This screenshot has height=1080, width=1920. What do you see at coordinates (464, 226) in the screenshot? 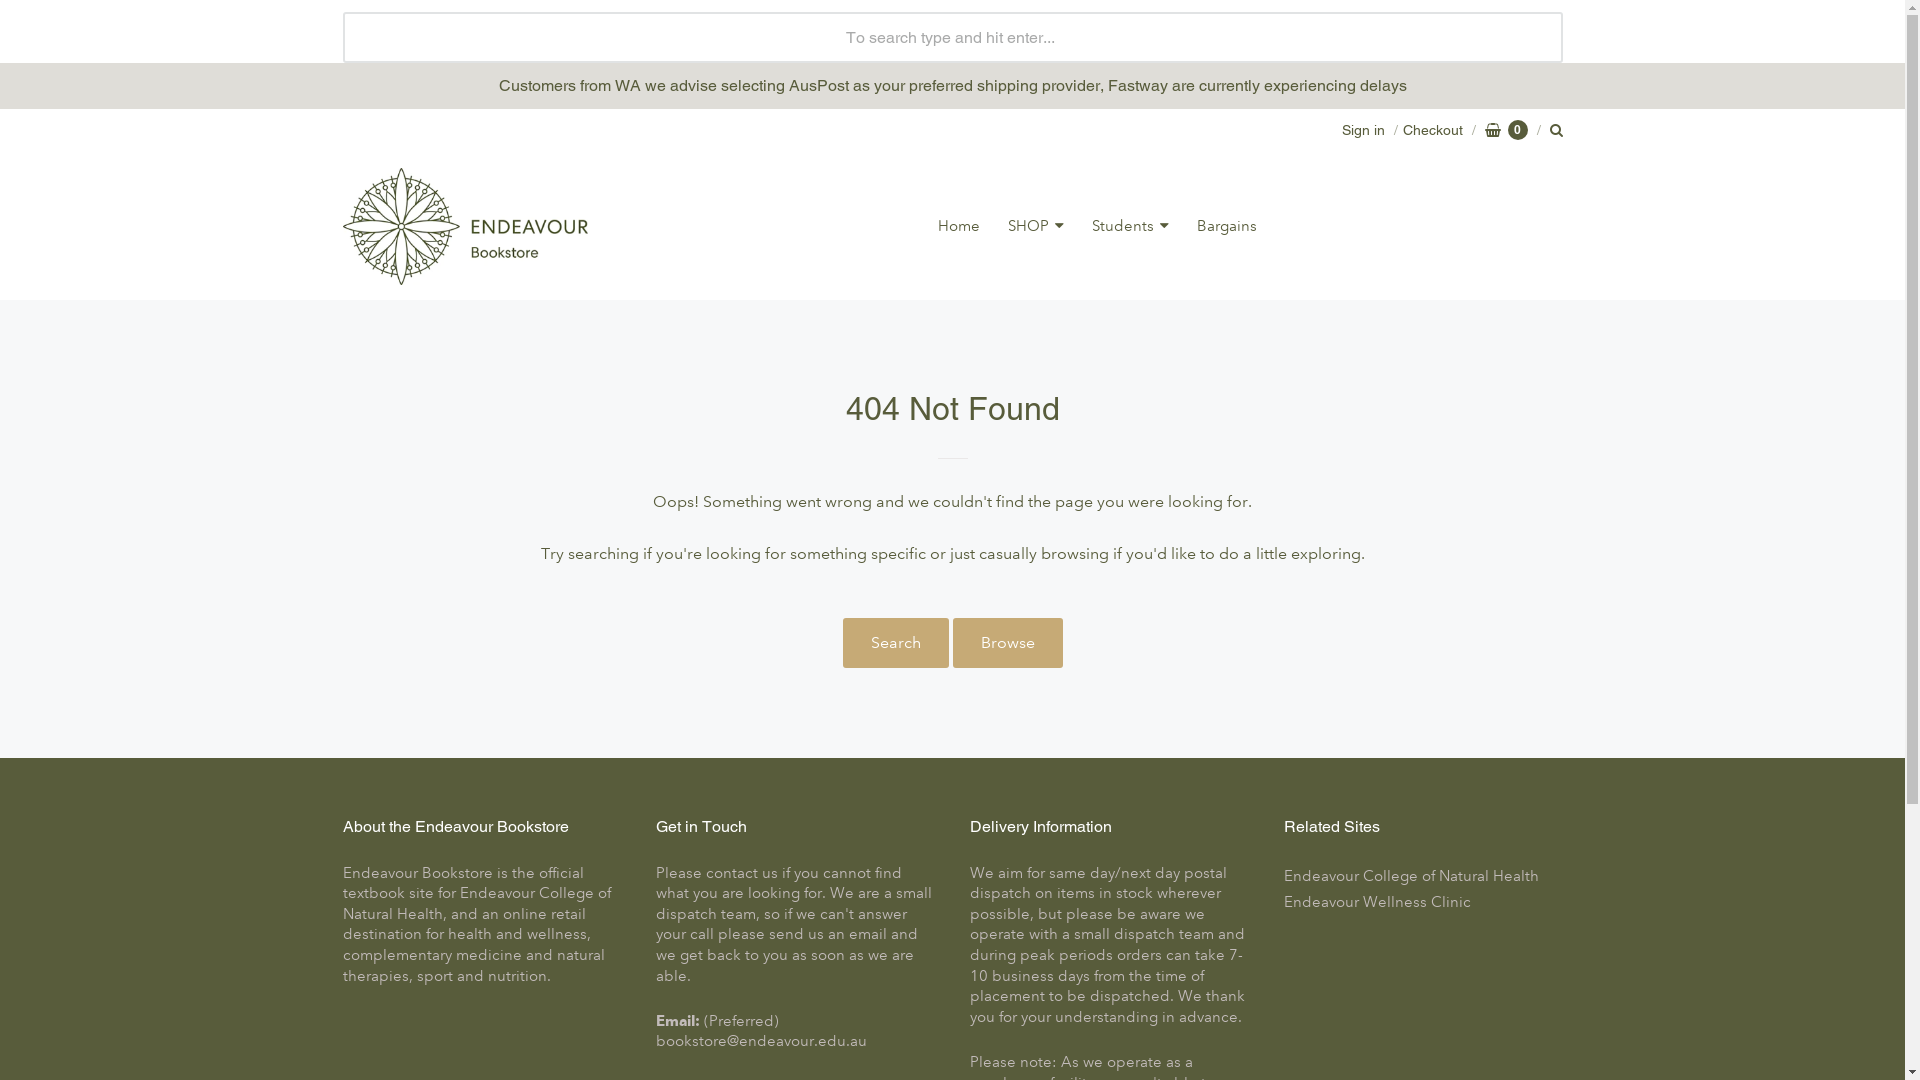
I see `Endeavour Bookstore` at bounding box center [464, 226].